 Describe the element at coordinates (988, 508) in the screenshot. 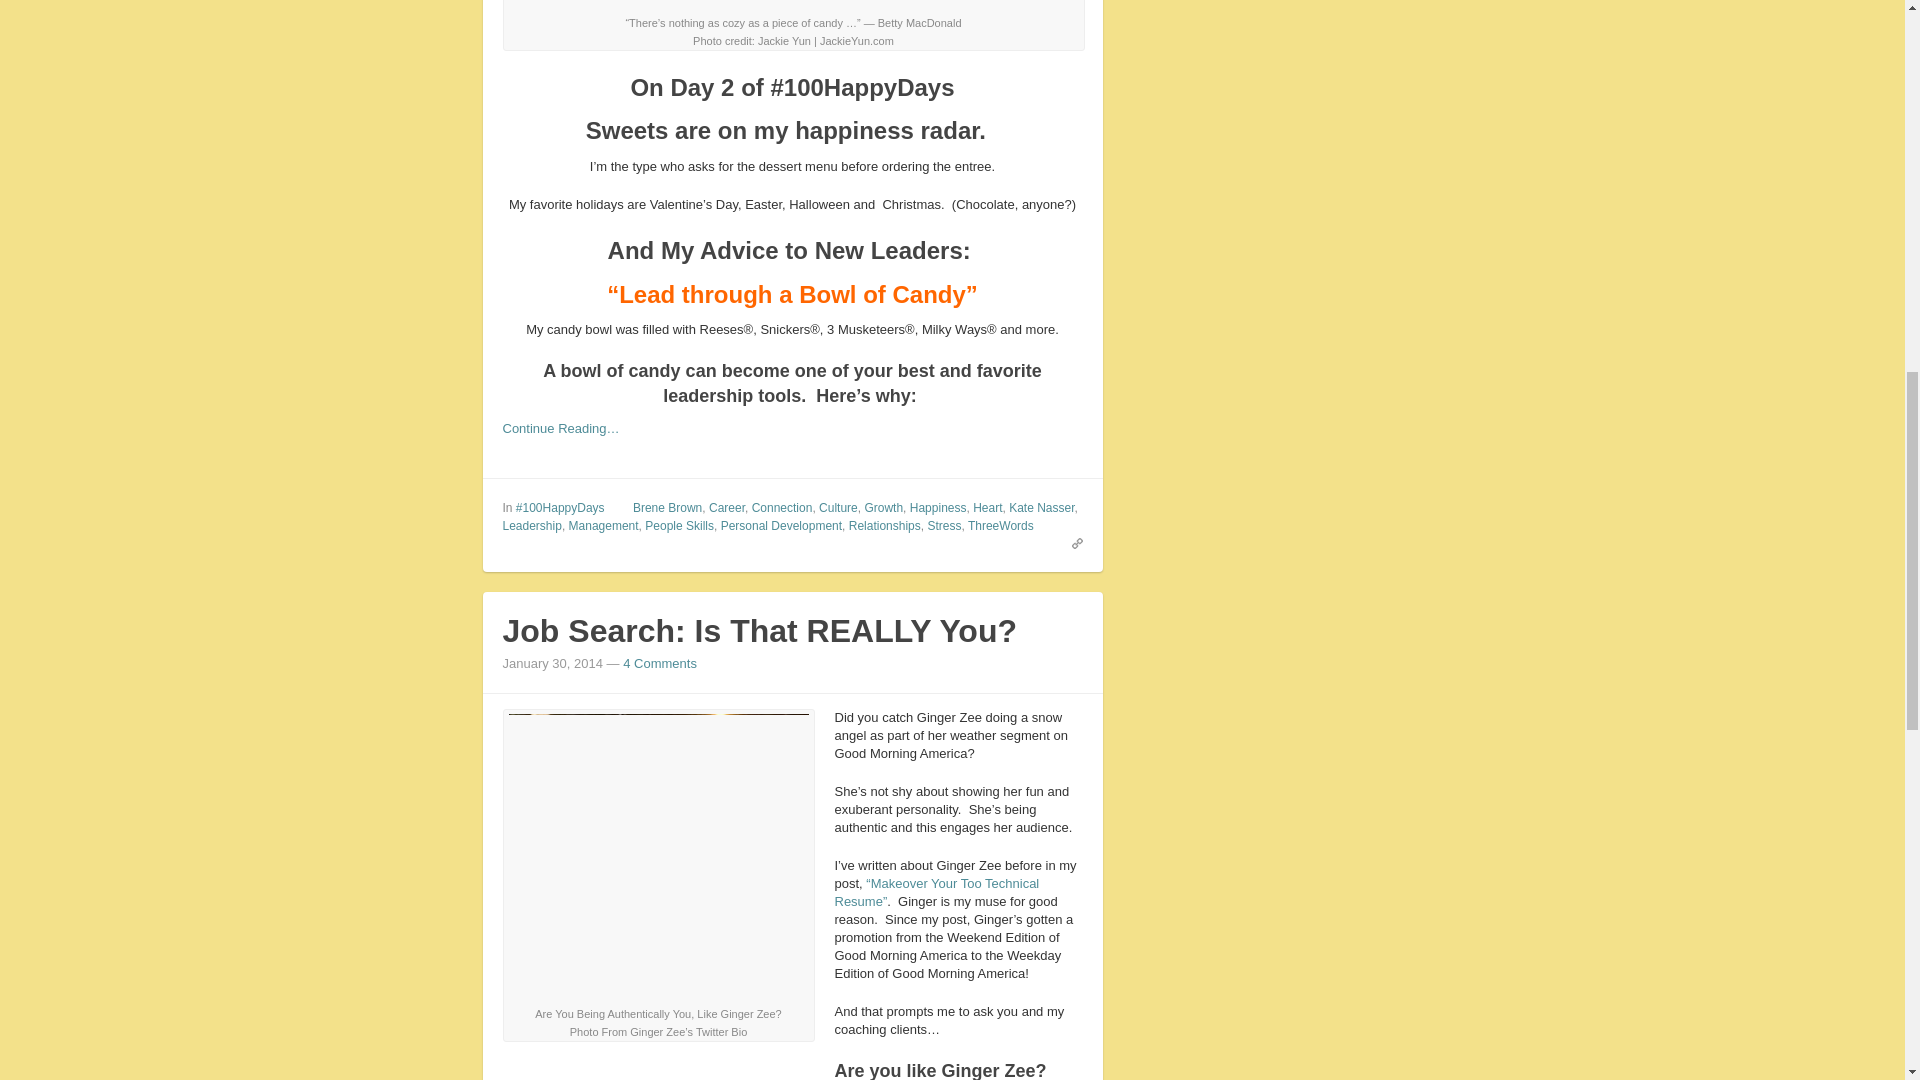

I see `Heart` at that location.